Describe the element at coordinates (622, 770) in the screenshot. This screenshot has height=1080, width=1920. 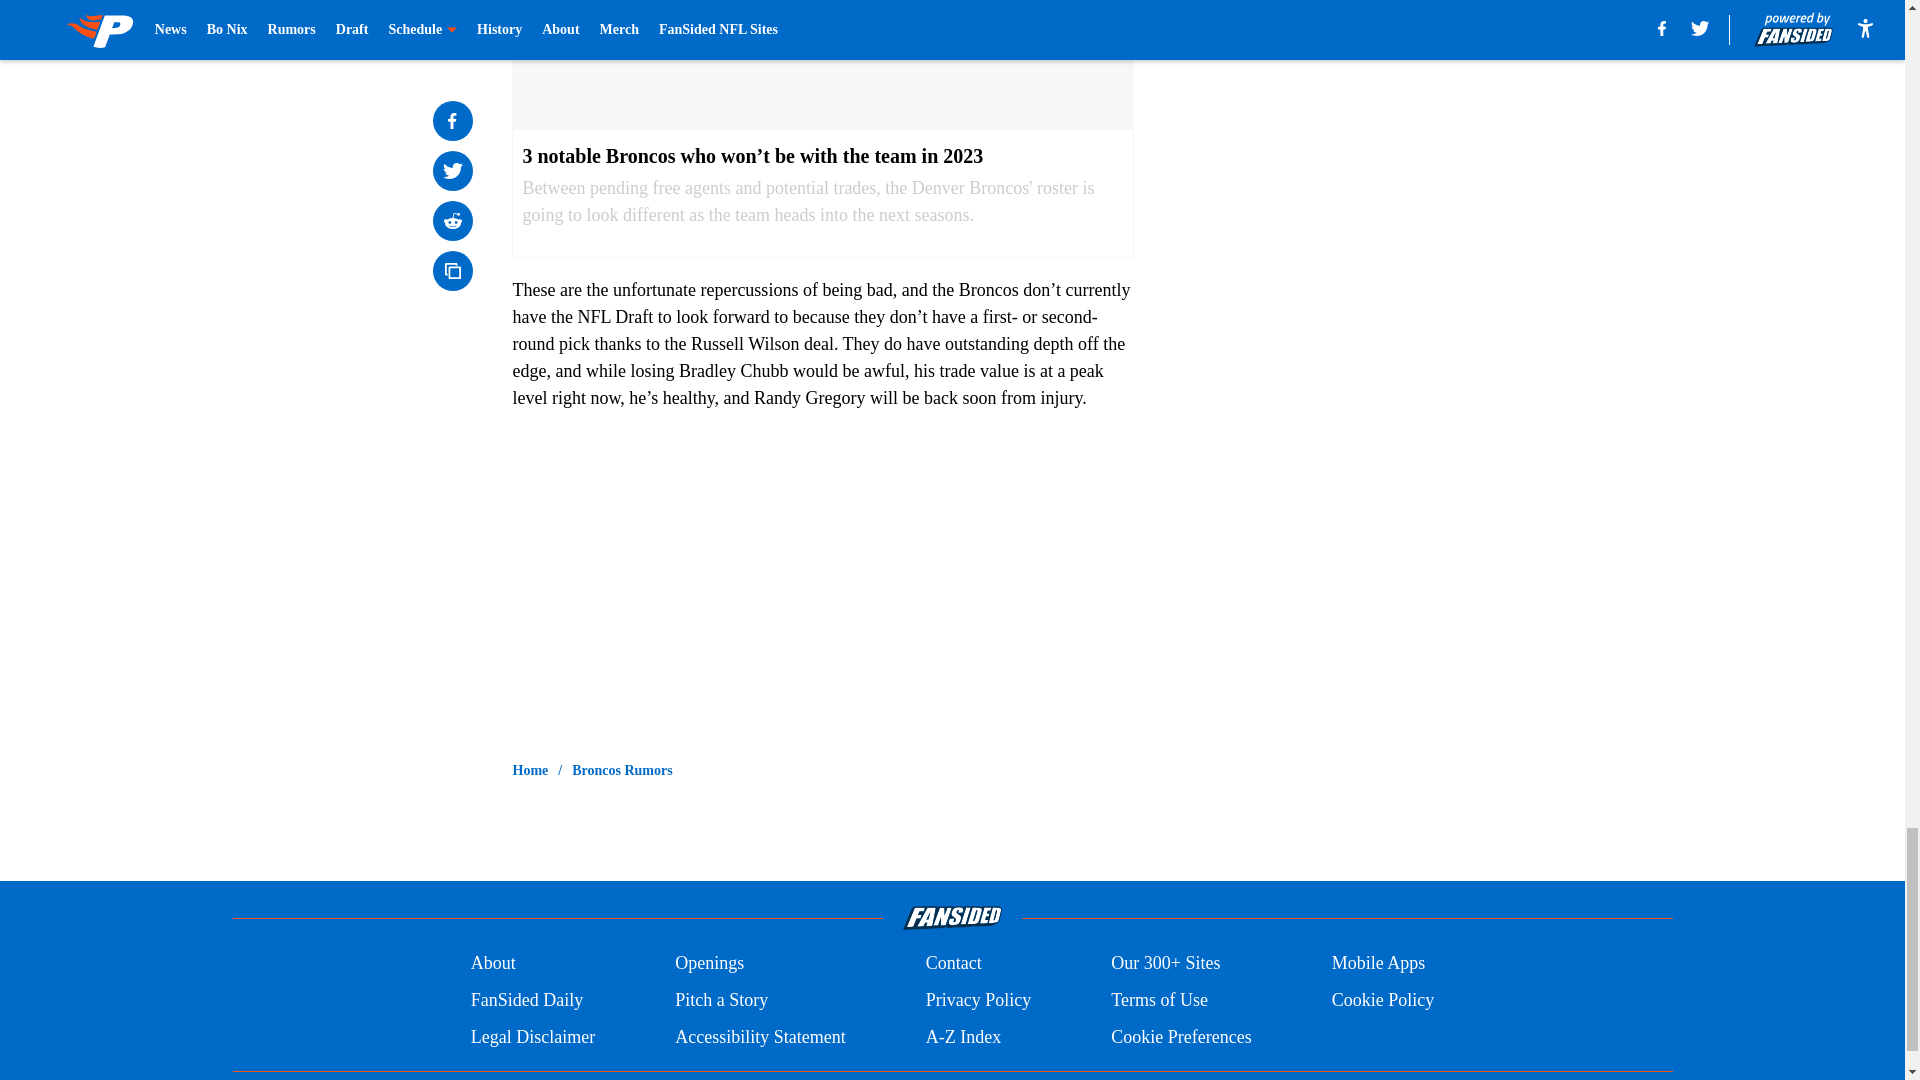
I see `Broncos Rumors` at that location.